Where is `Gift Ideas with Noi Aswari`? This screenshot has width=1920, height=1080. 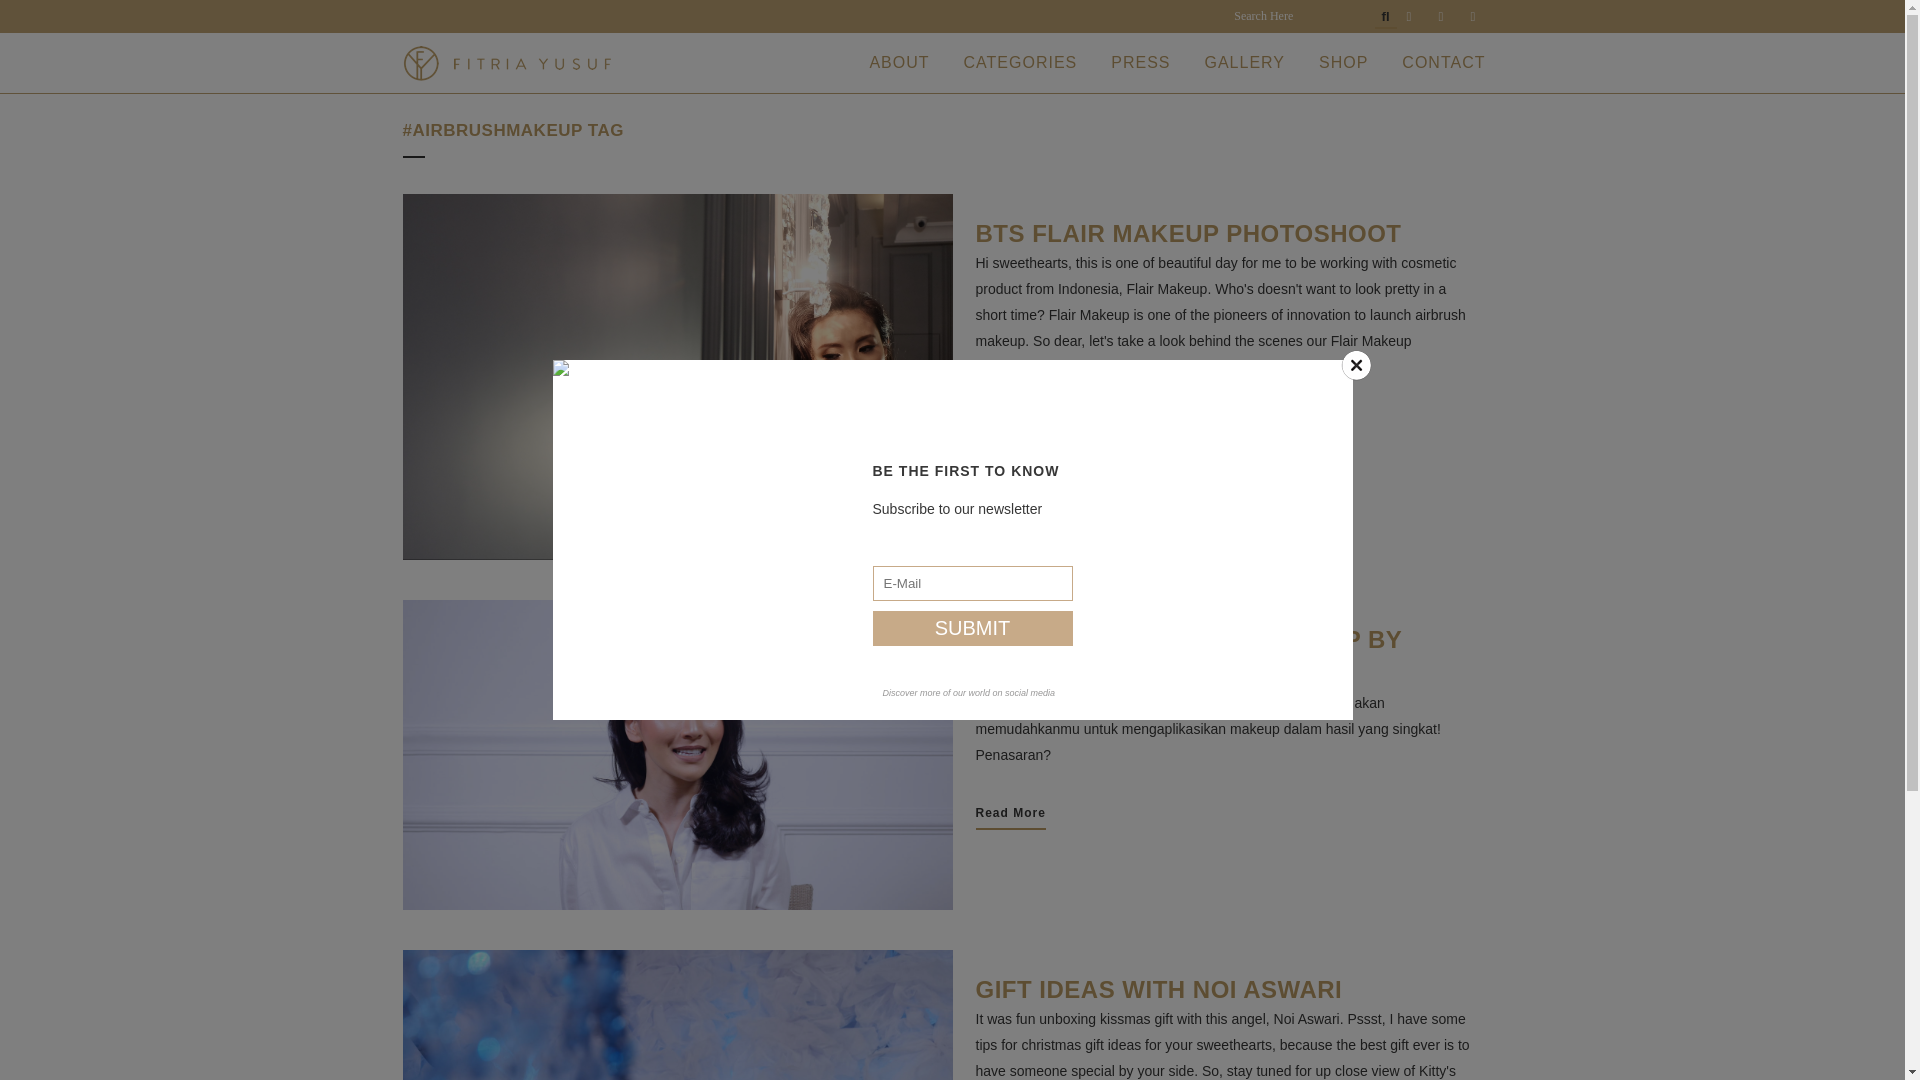 Gift Ideas with Noi Aswari is located at coordinates (1158, 990).